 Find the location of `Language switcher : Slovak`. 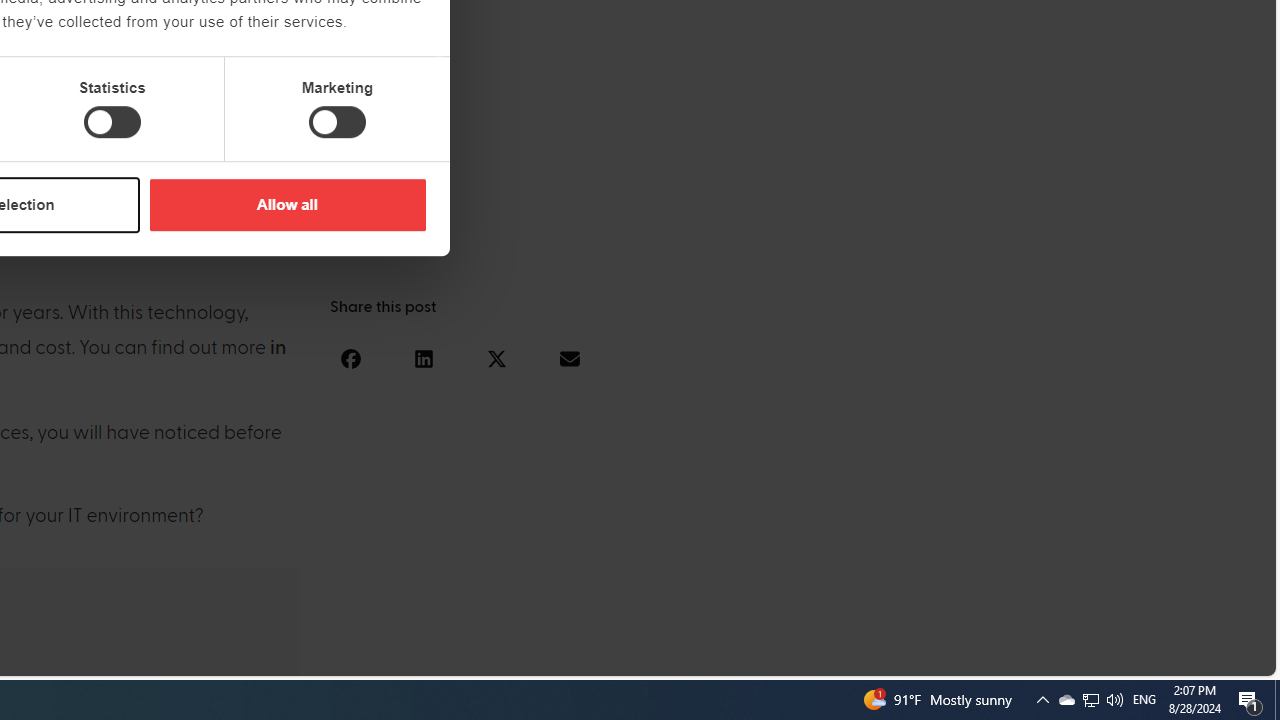

Language switcher : Slovak is located at coordinates (1086, 657).